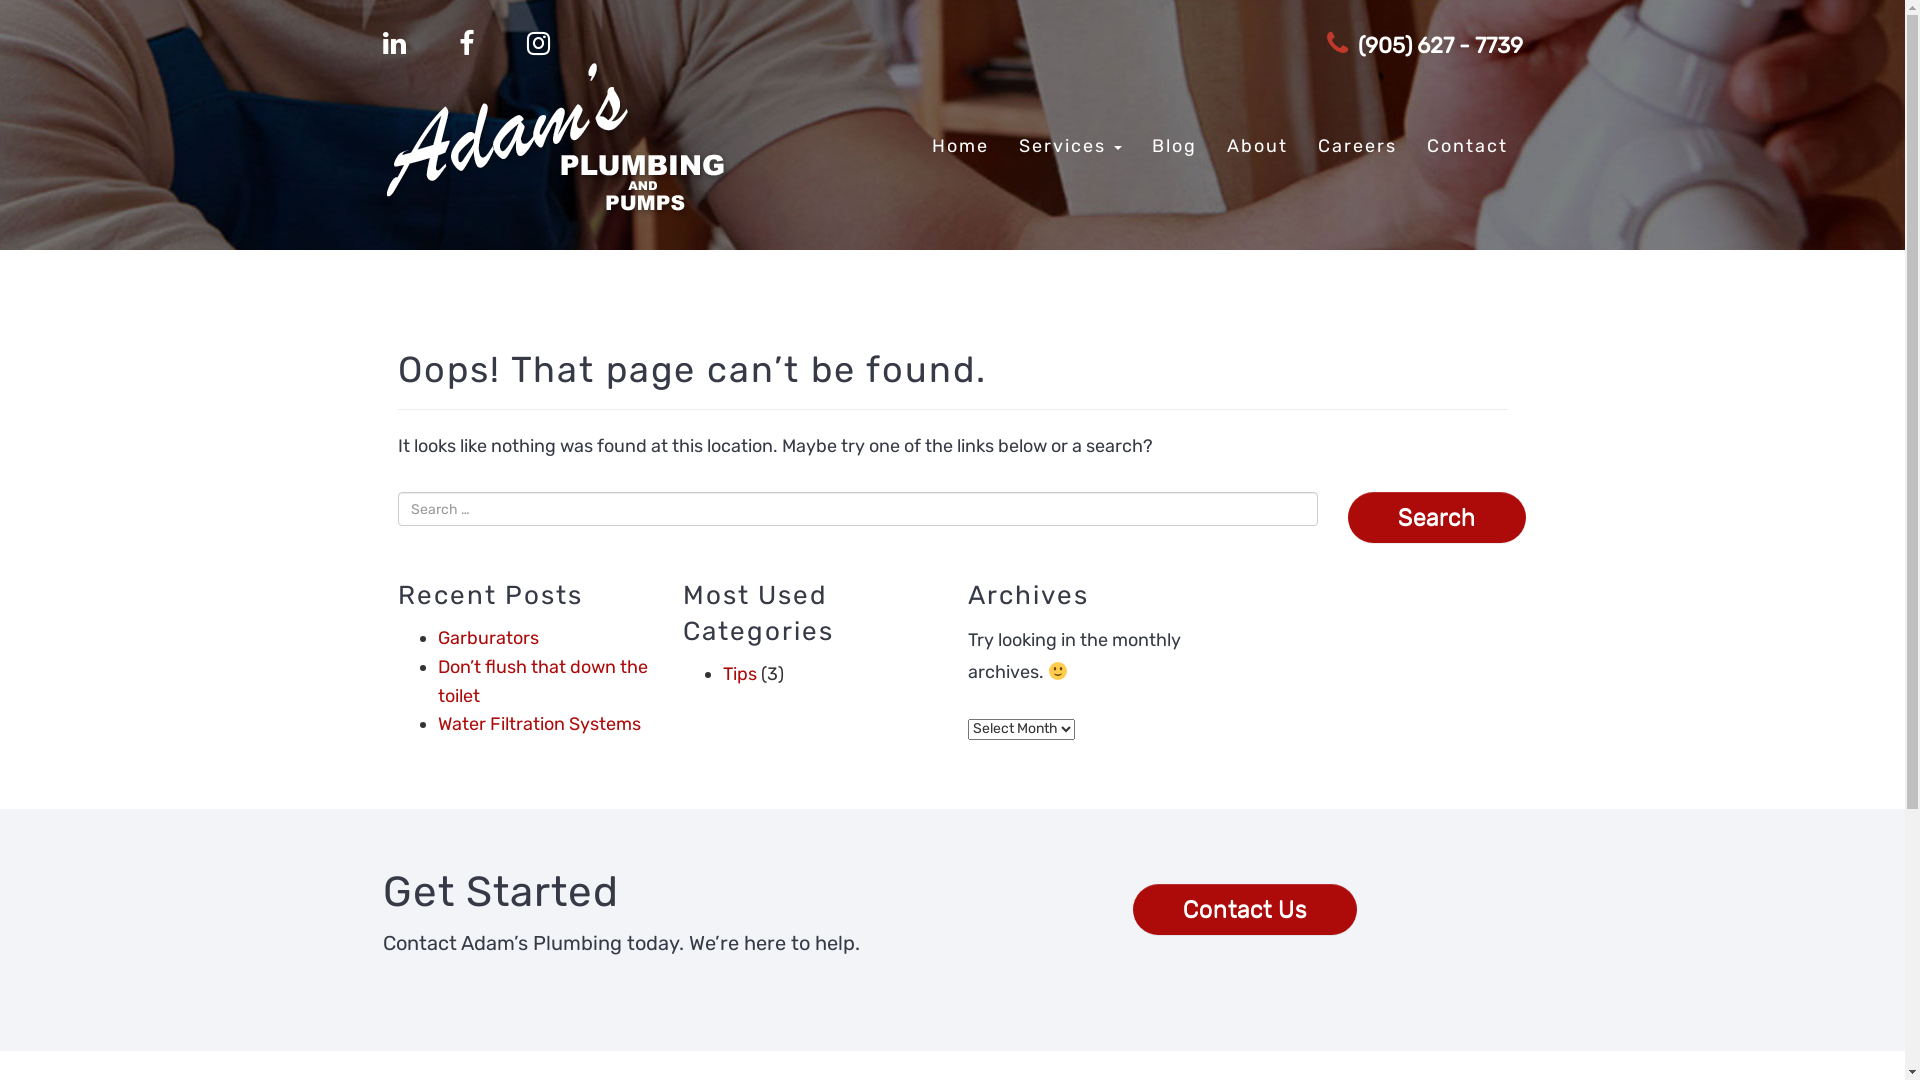 This screenshot has height=1080, width=1920. What do you see at coordinates (1070, 146) in the screenshot?
I see `Services` at bounding box center [1070, 146].